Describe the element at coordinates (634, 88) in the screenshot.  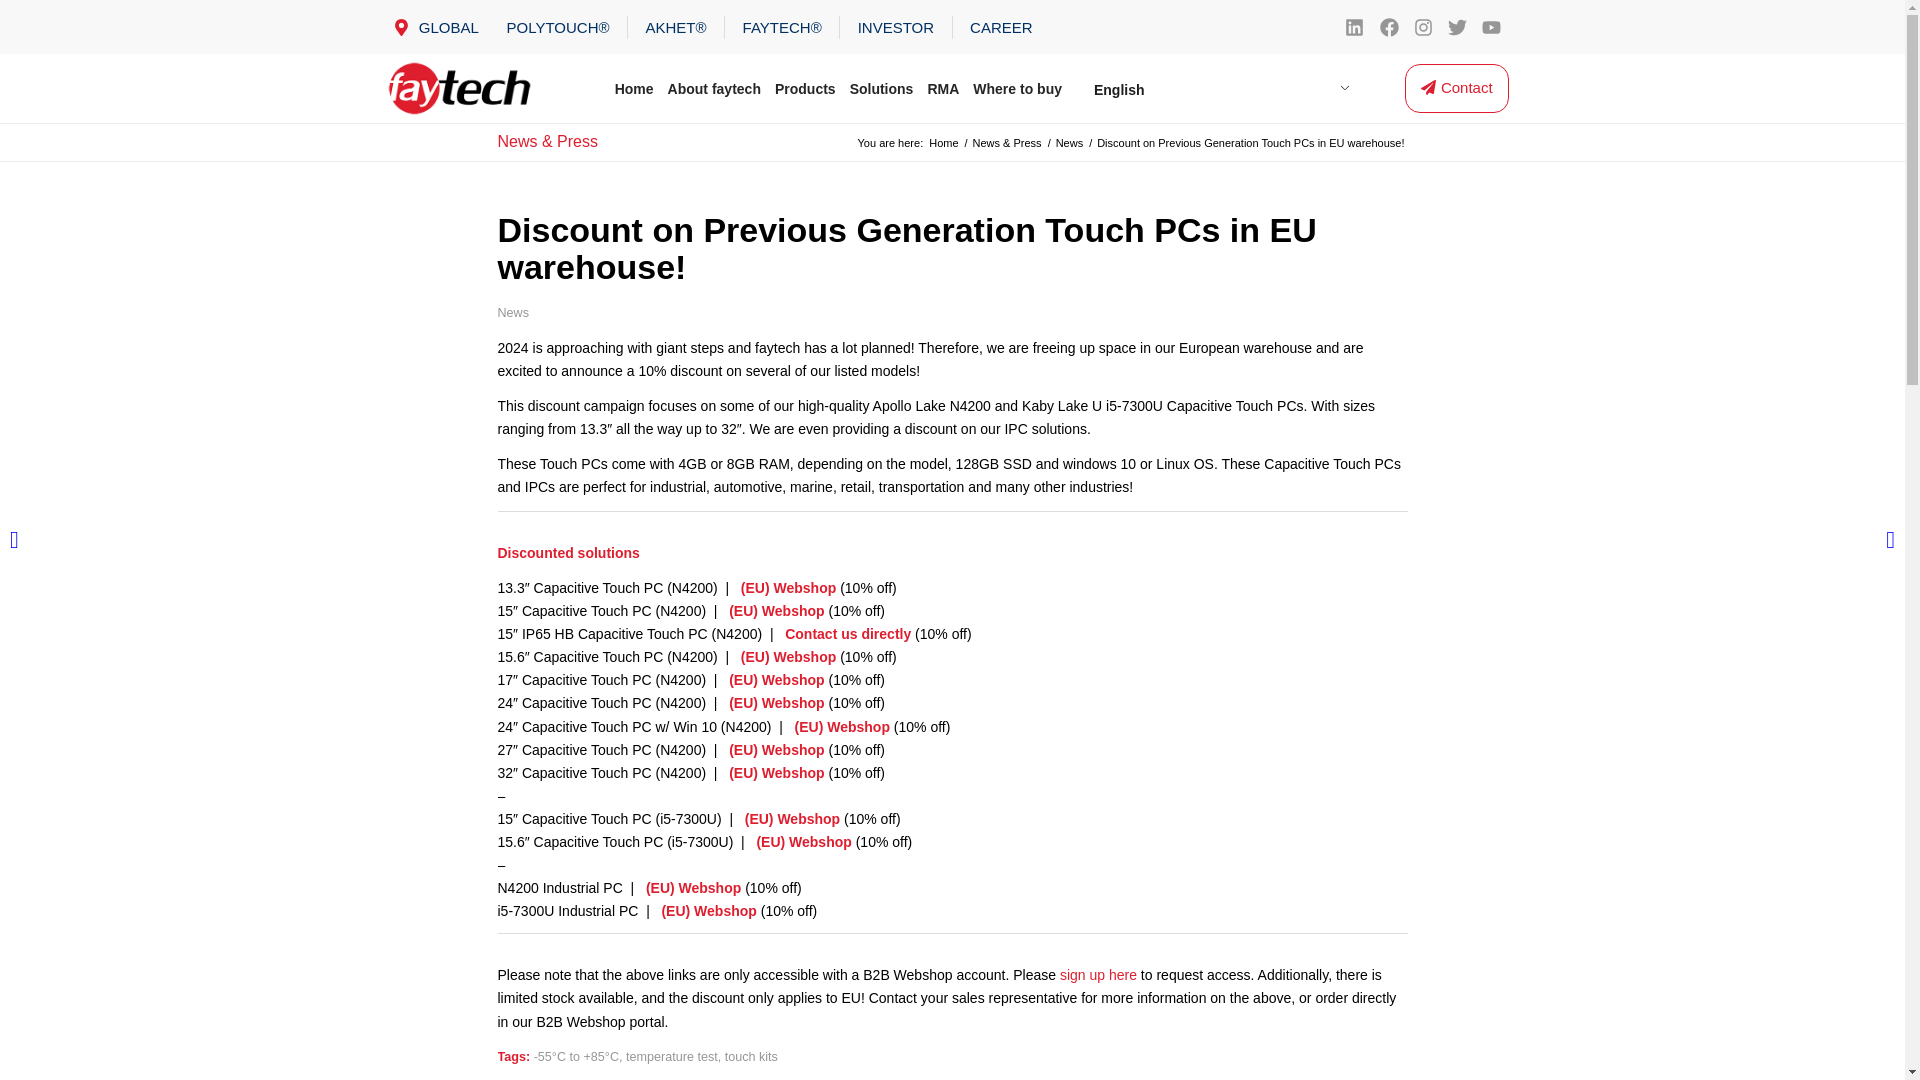
I see `Home` at that location.